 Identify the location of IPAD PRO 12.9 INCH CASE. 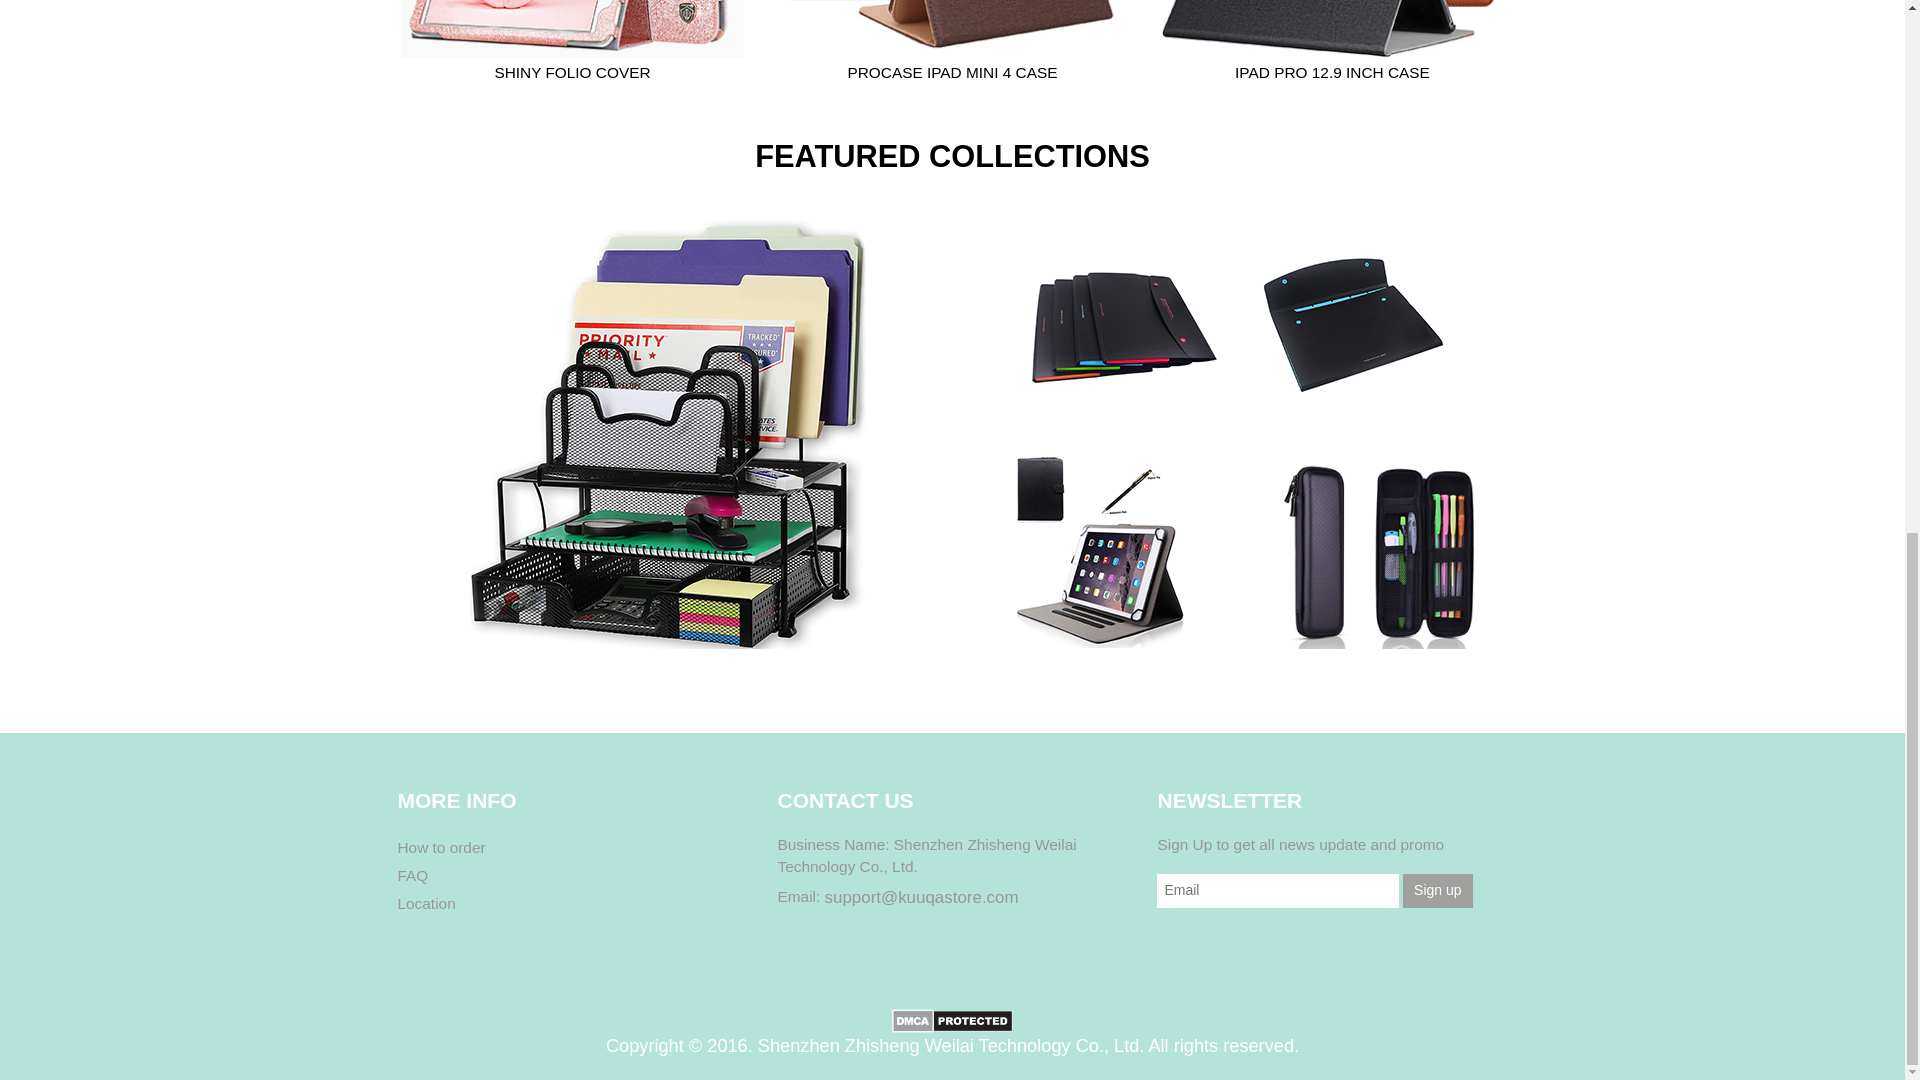
(1332, 72).